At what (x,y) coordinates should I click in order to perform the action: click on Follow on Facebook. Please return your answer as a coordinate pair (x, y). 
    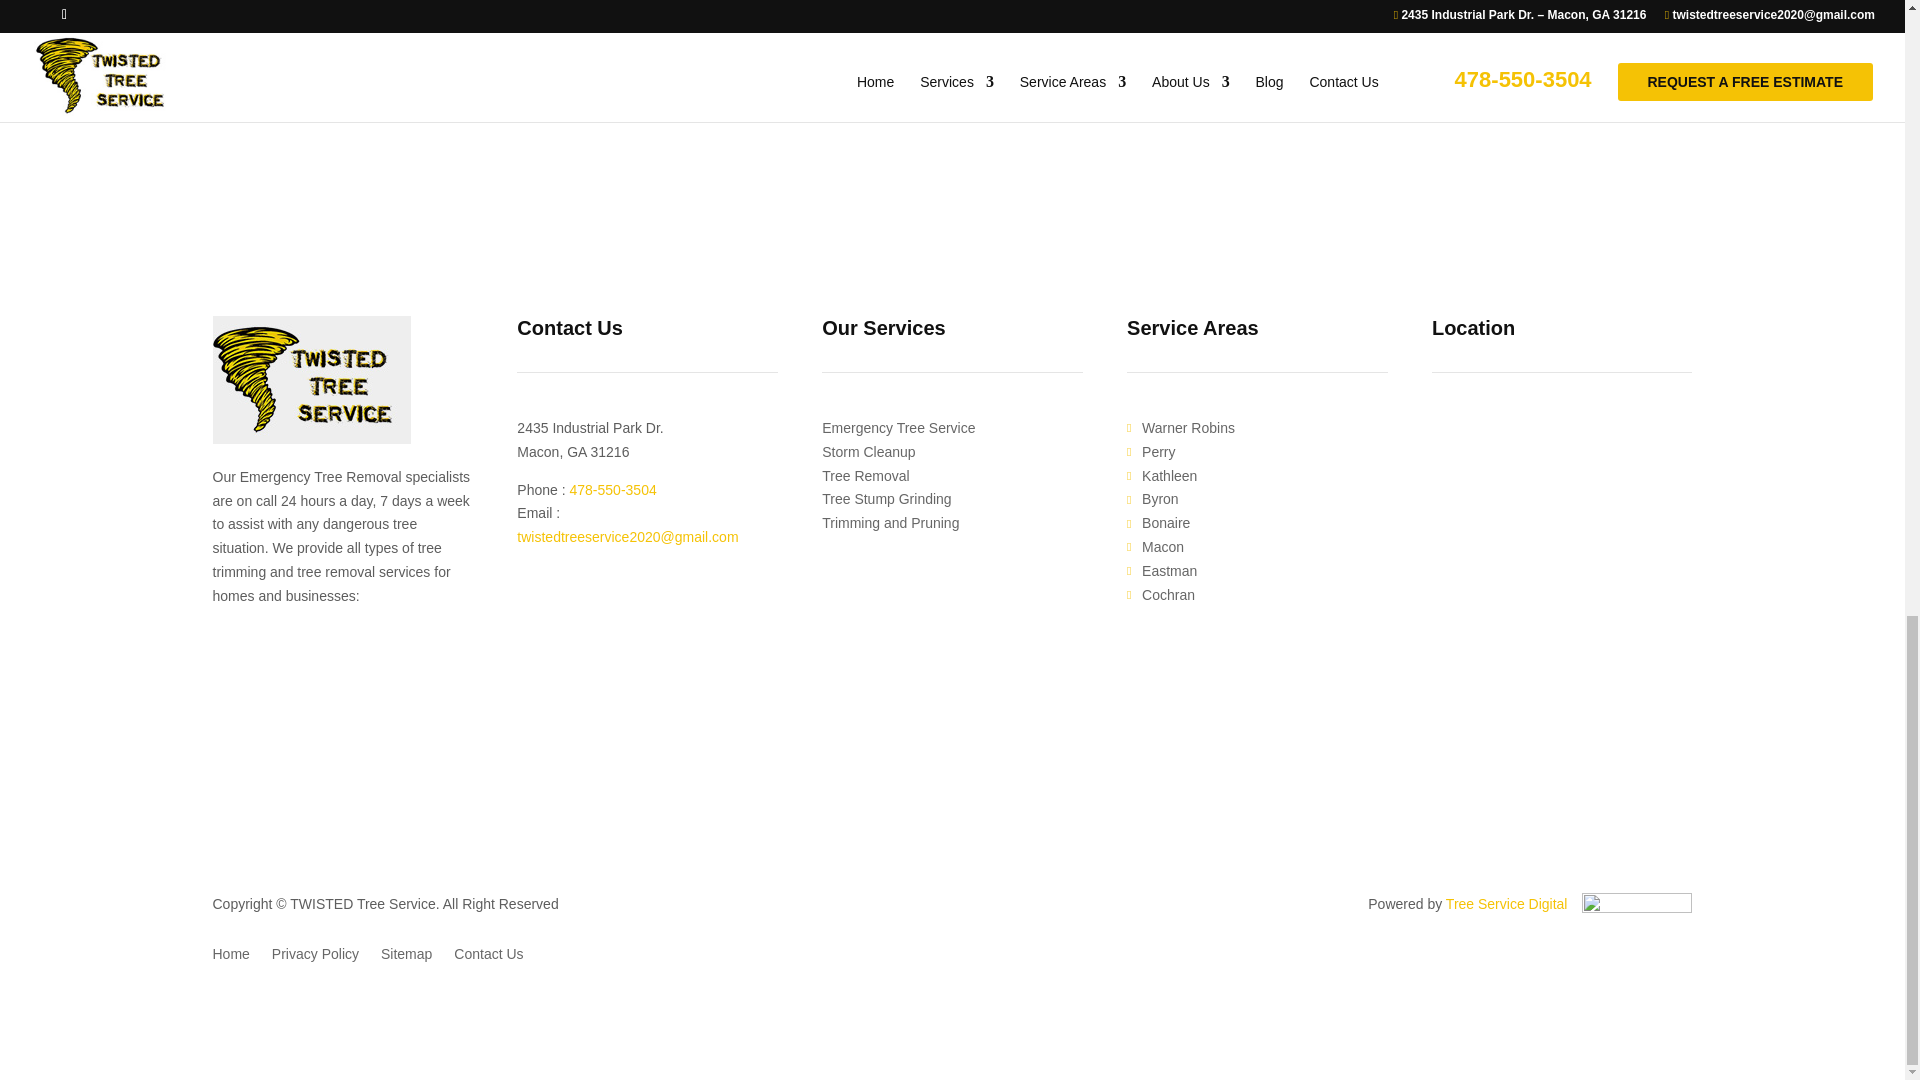
    Looking at the image, I should click on (227, 646).